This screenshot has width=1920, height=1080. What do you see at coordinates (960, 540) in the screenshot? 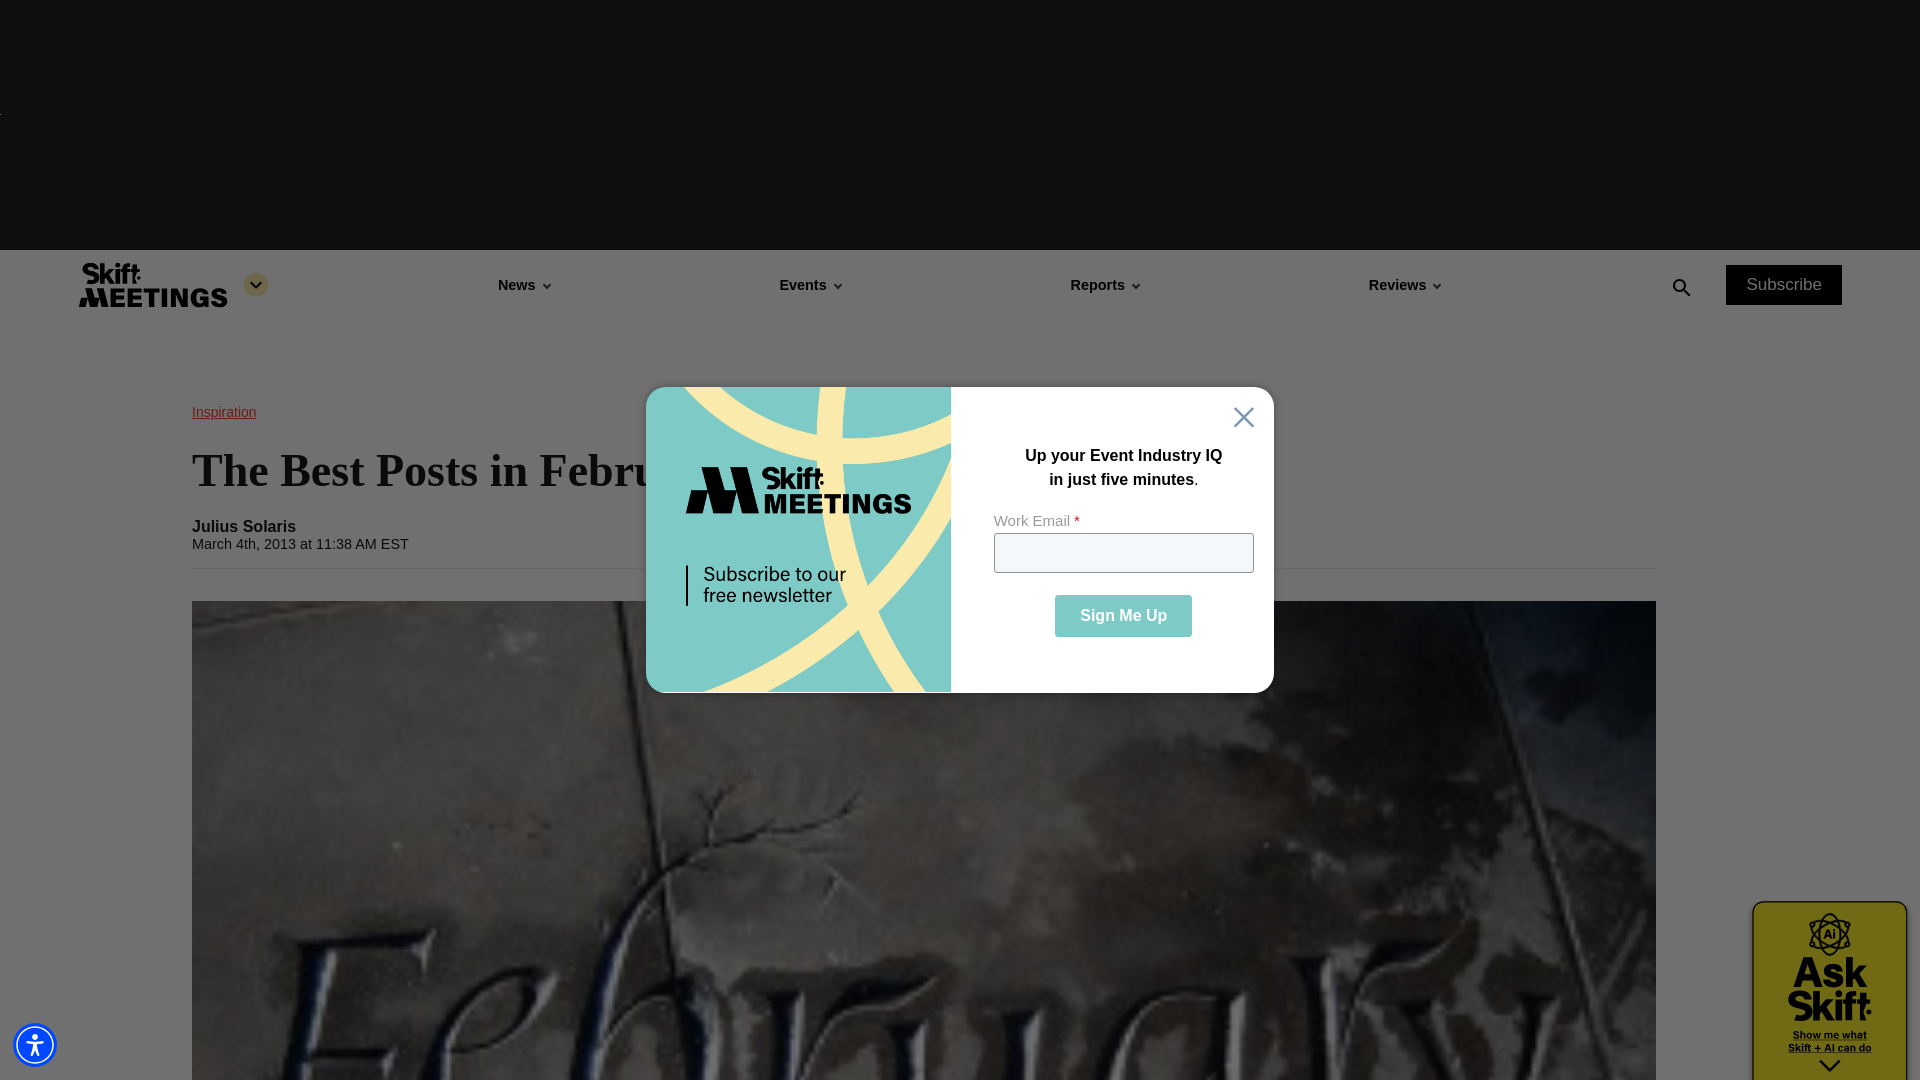
I see `Popup CTA` at bounding box center [960, 540].